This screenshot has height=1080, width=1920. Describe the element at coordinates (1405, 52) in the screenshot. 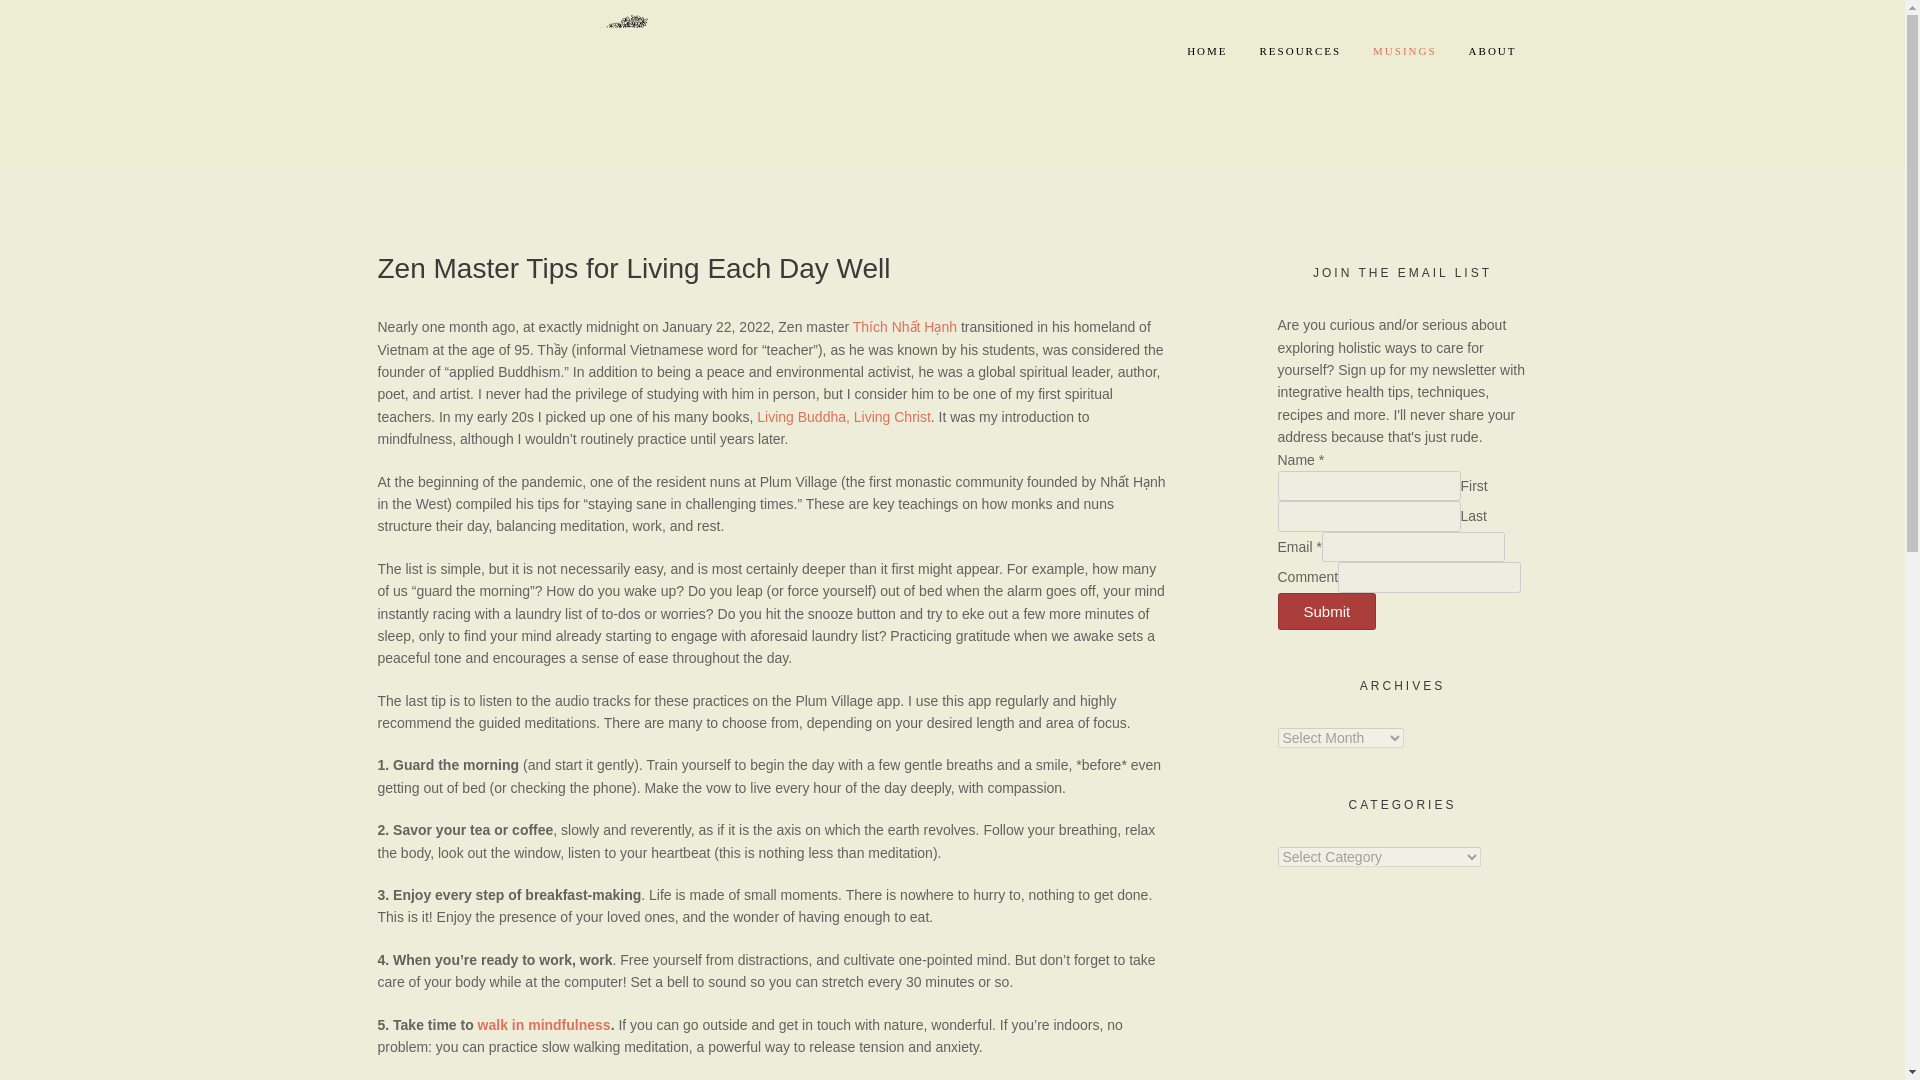

I see `MUSINGS` at that location.